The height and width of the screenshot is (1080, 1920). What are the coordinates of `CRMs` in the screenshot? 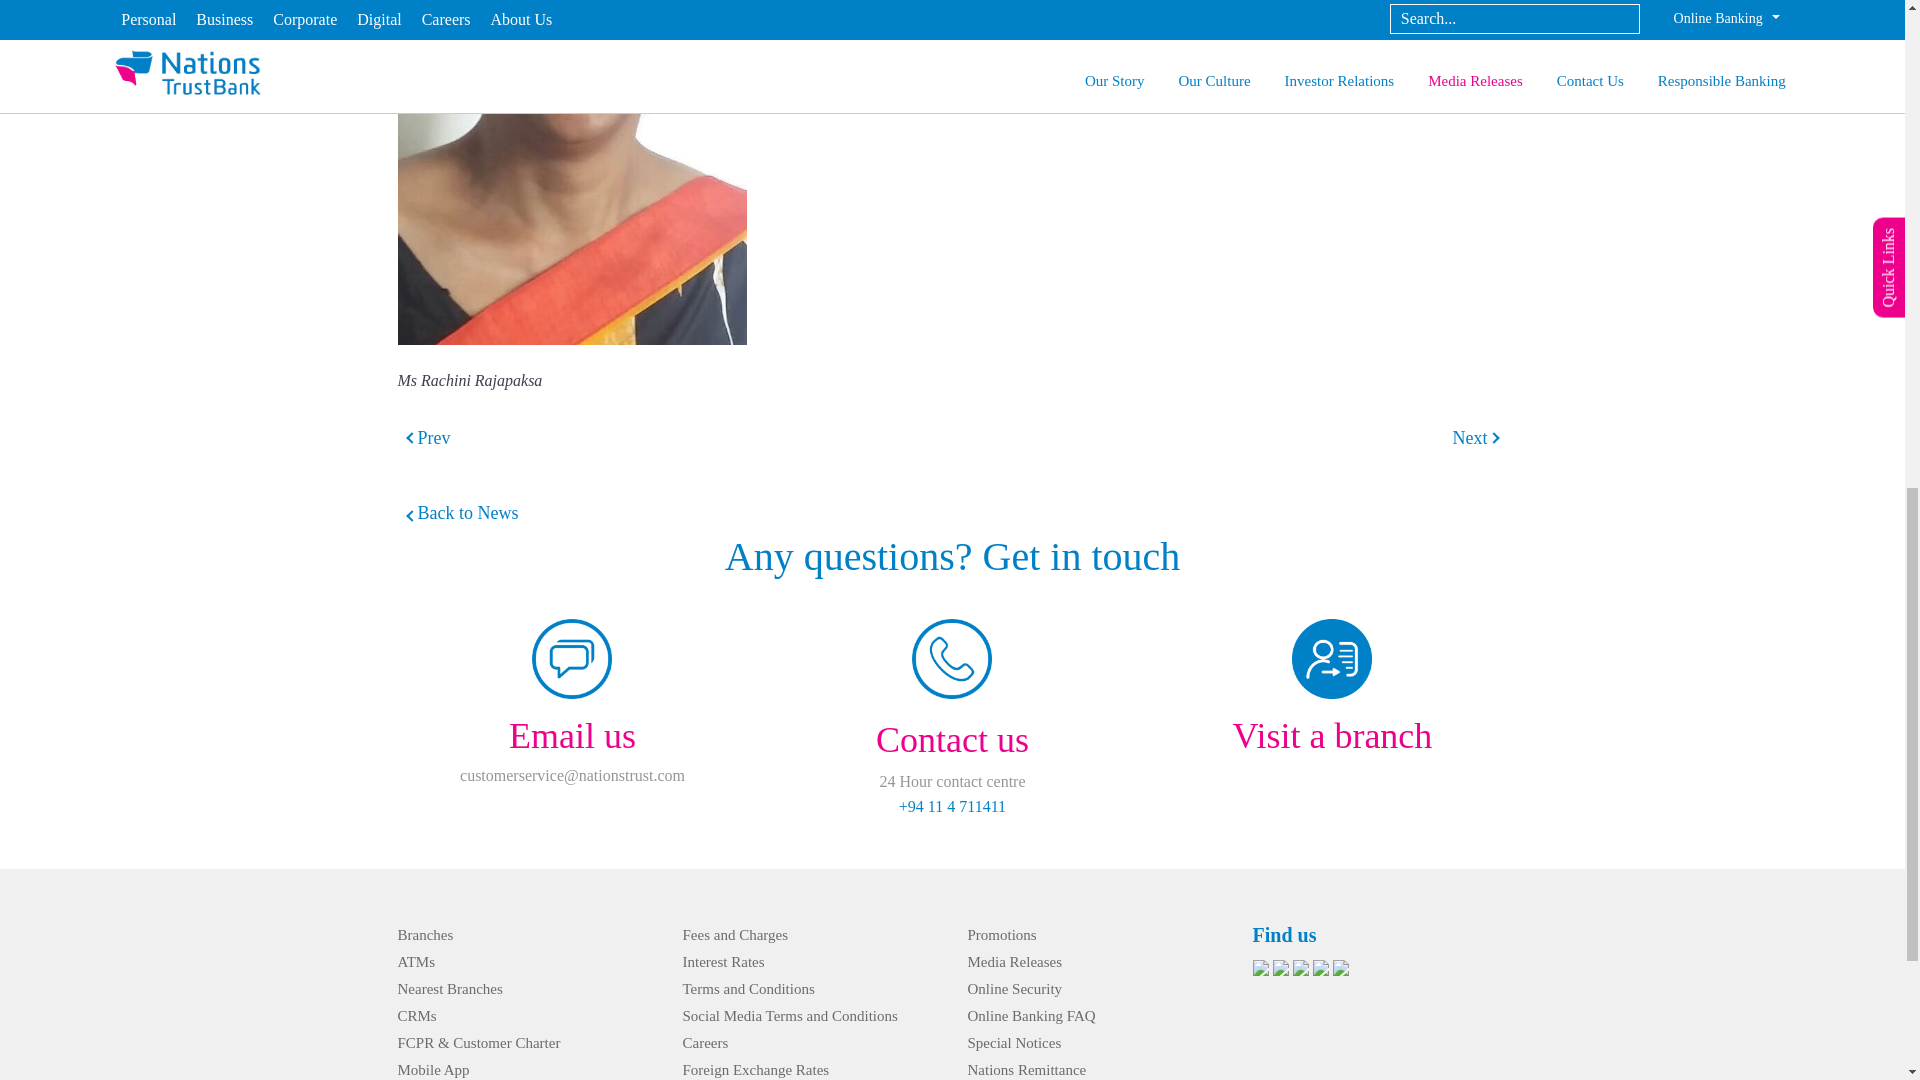 It's located at (417, 1015).